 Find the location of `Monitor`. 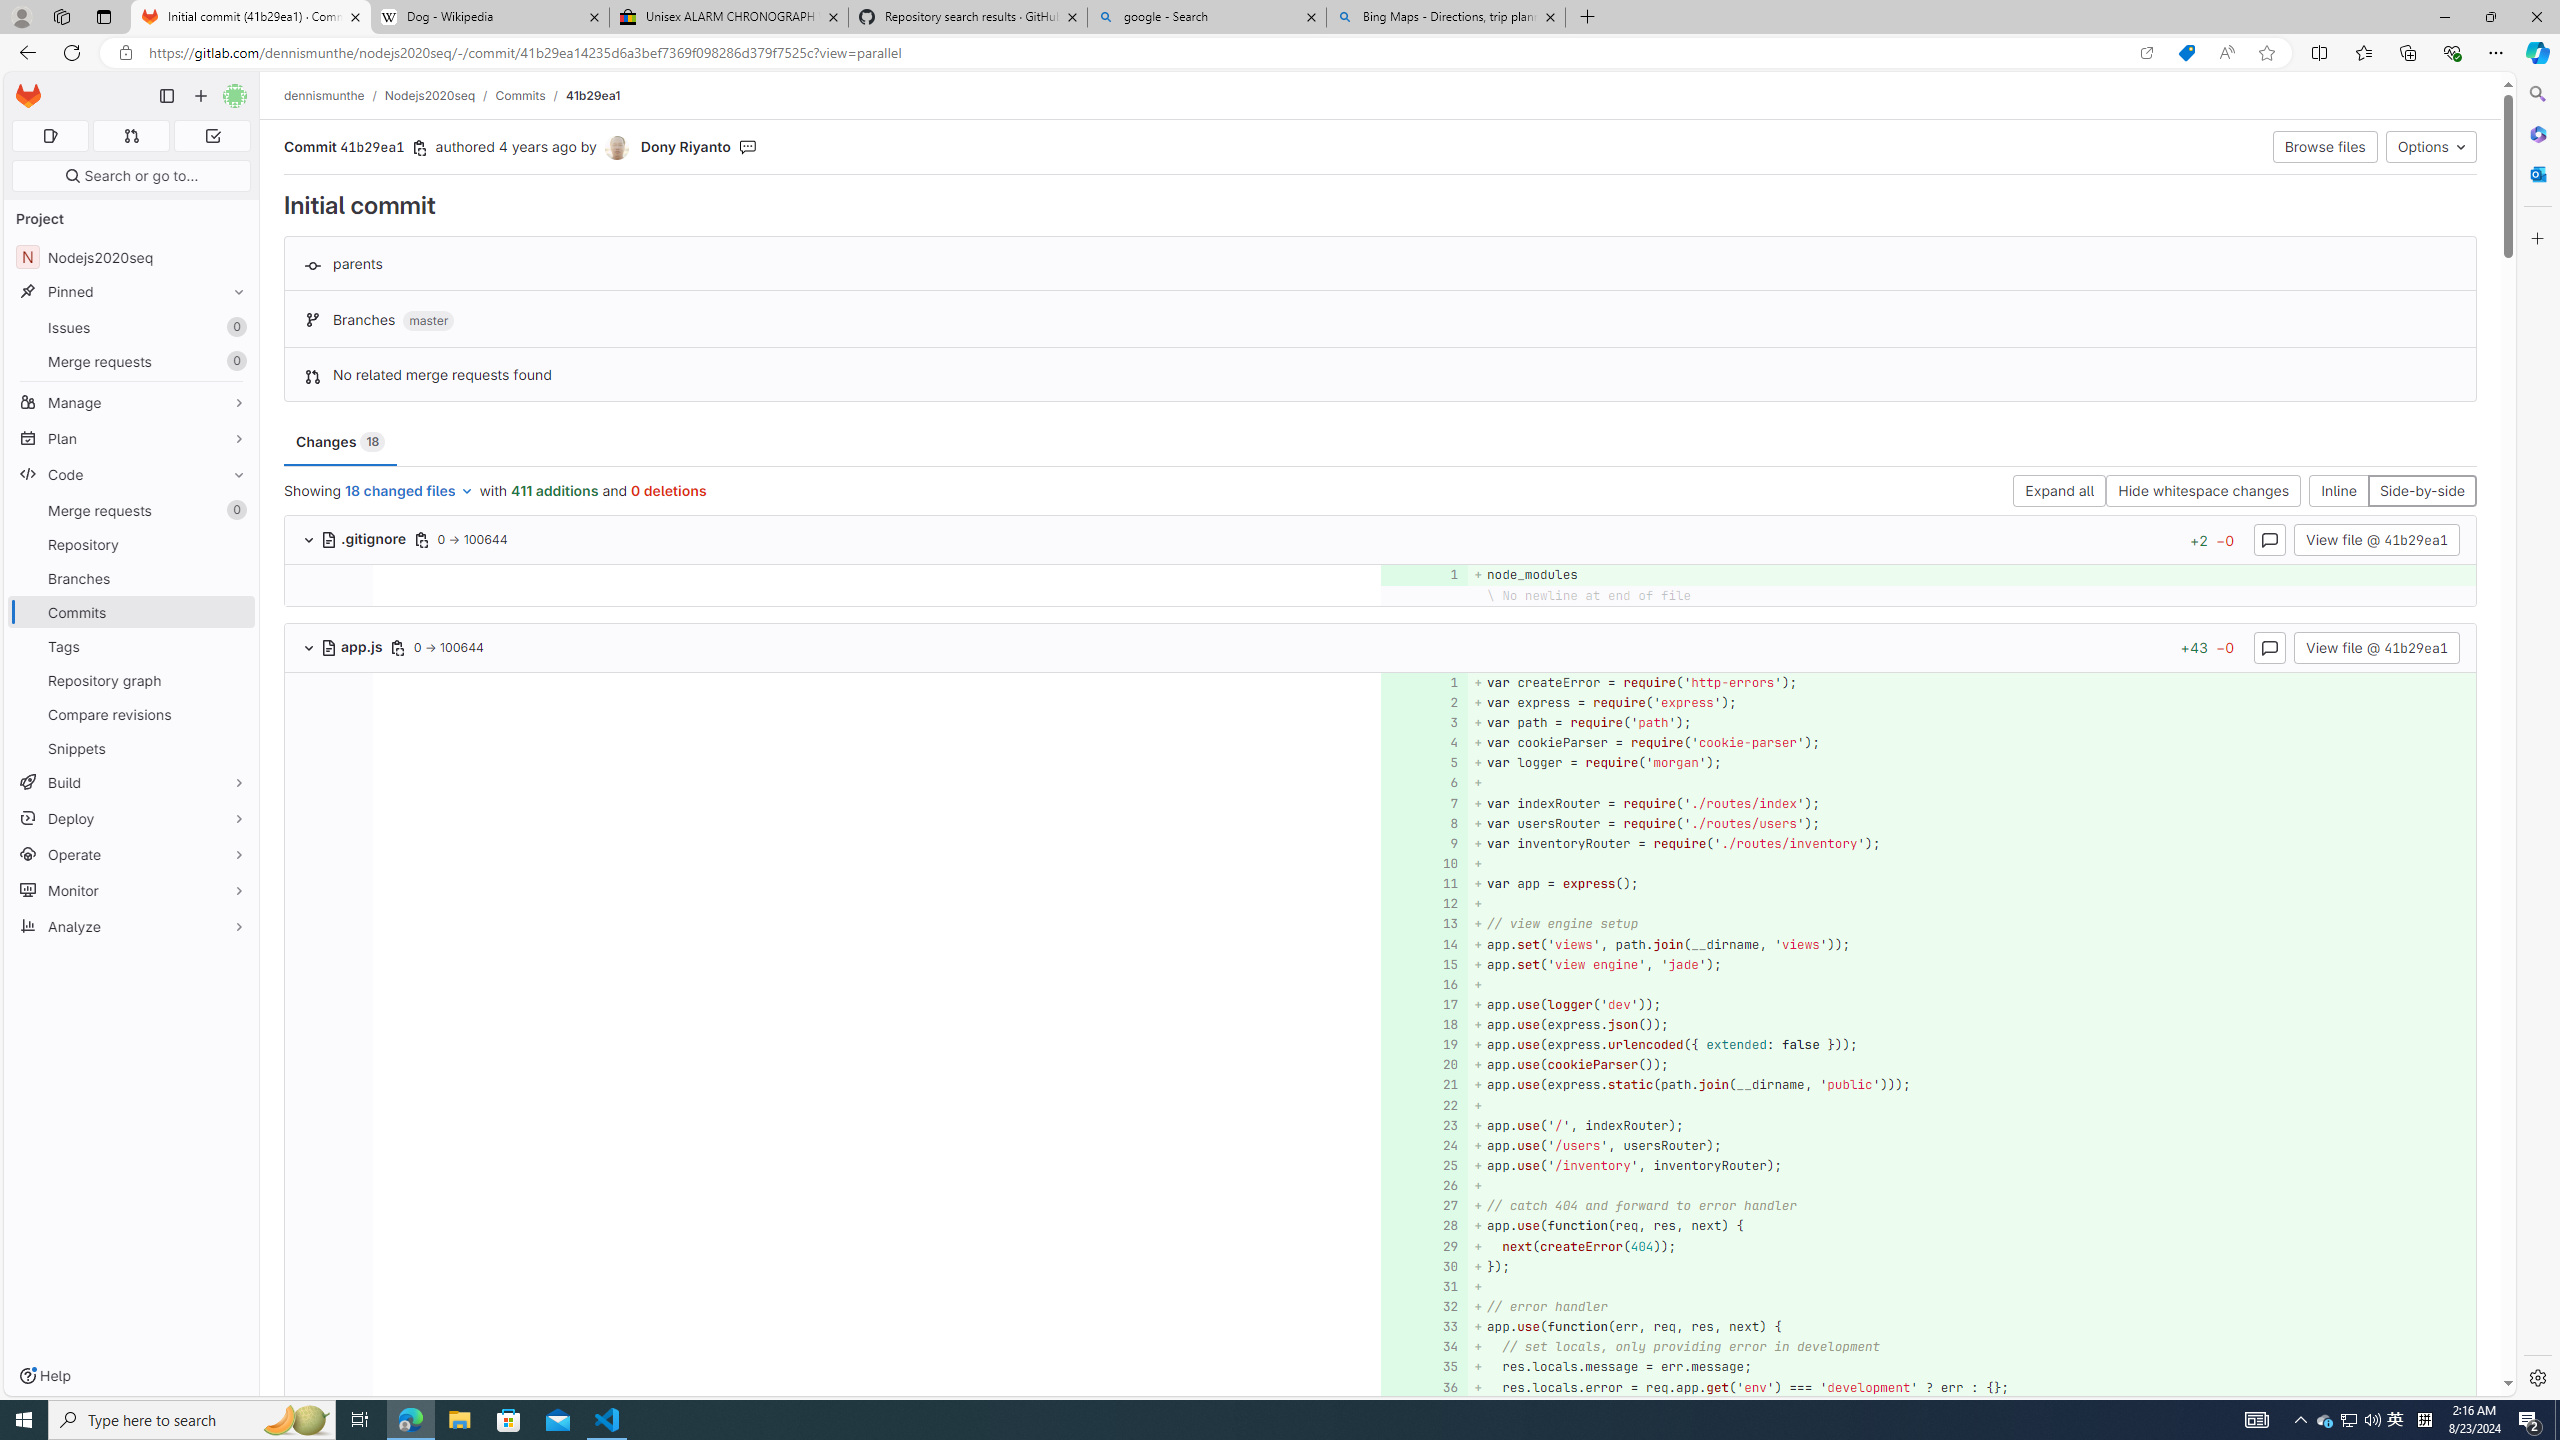

Monitor is located at coordinates (132, 890).